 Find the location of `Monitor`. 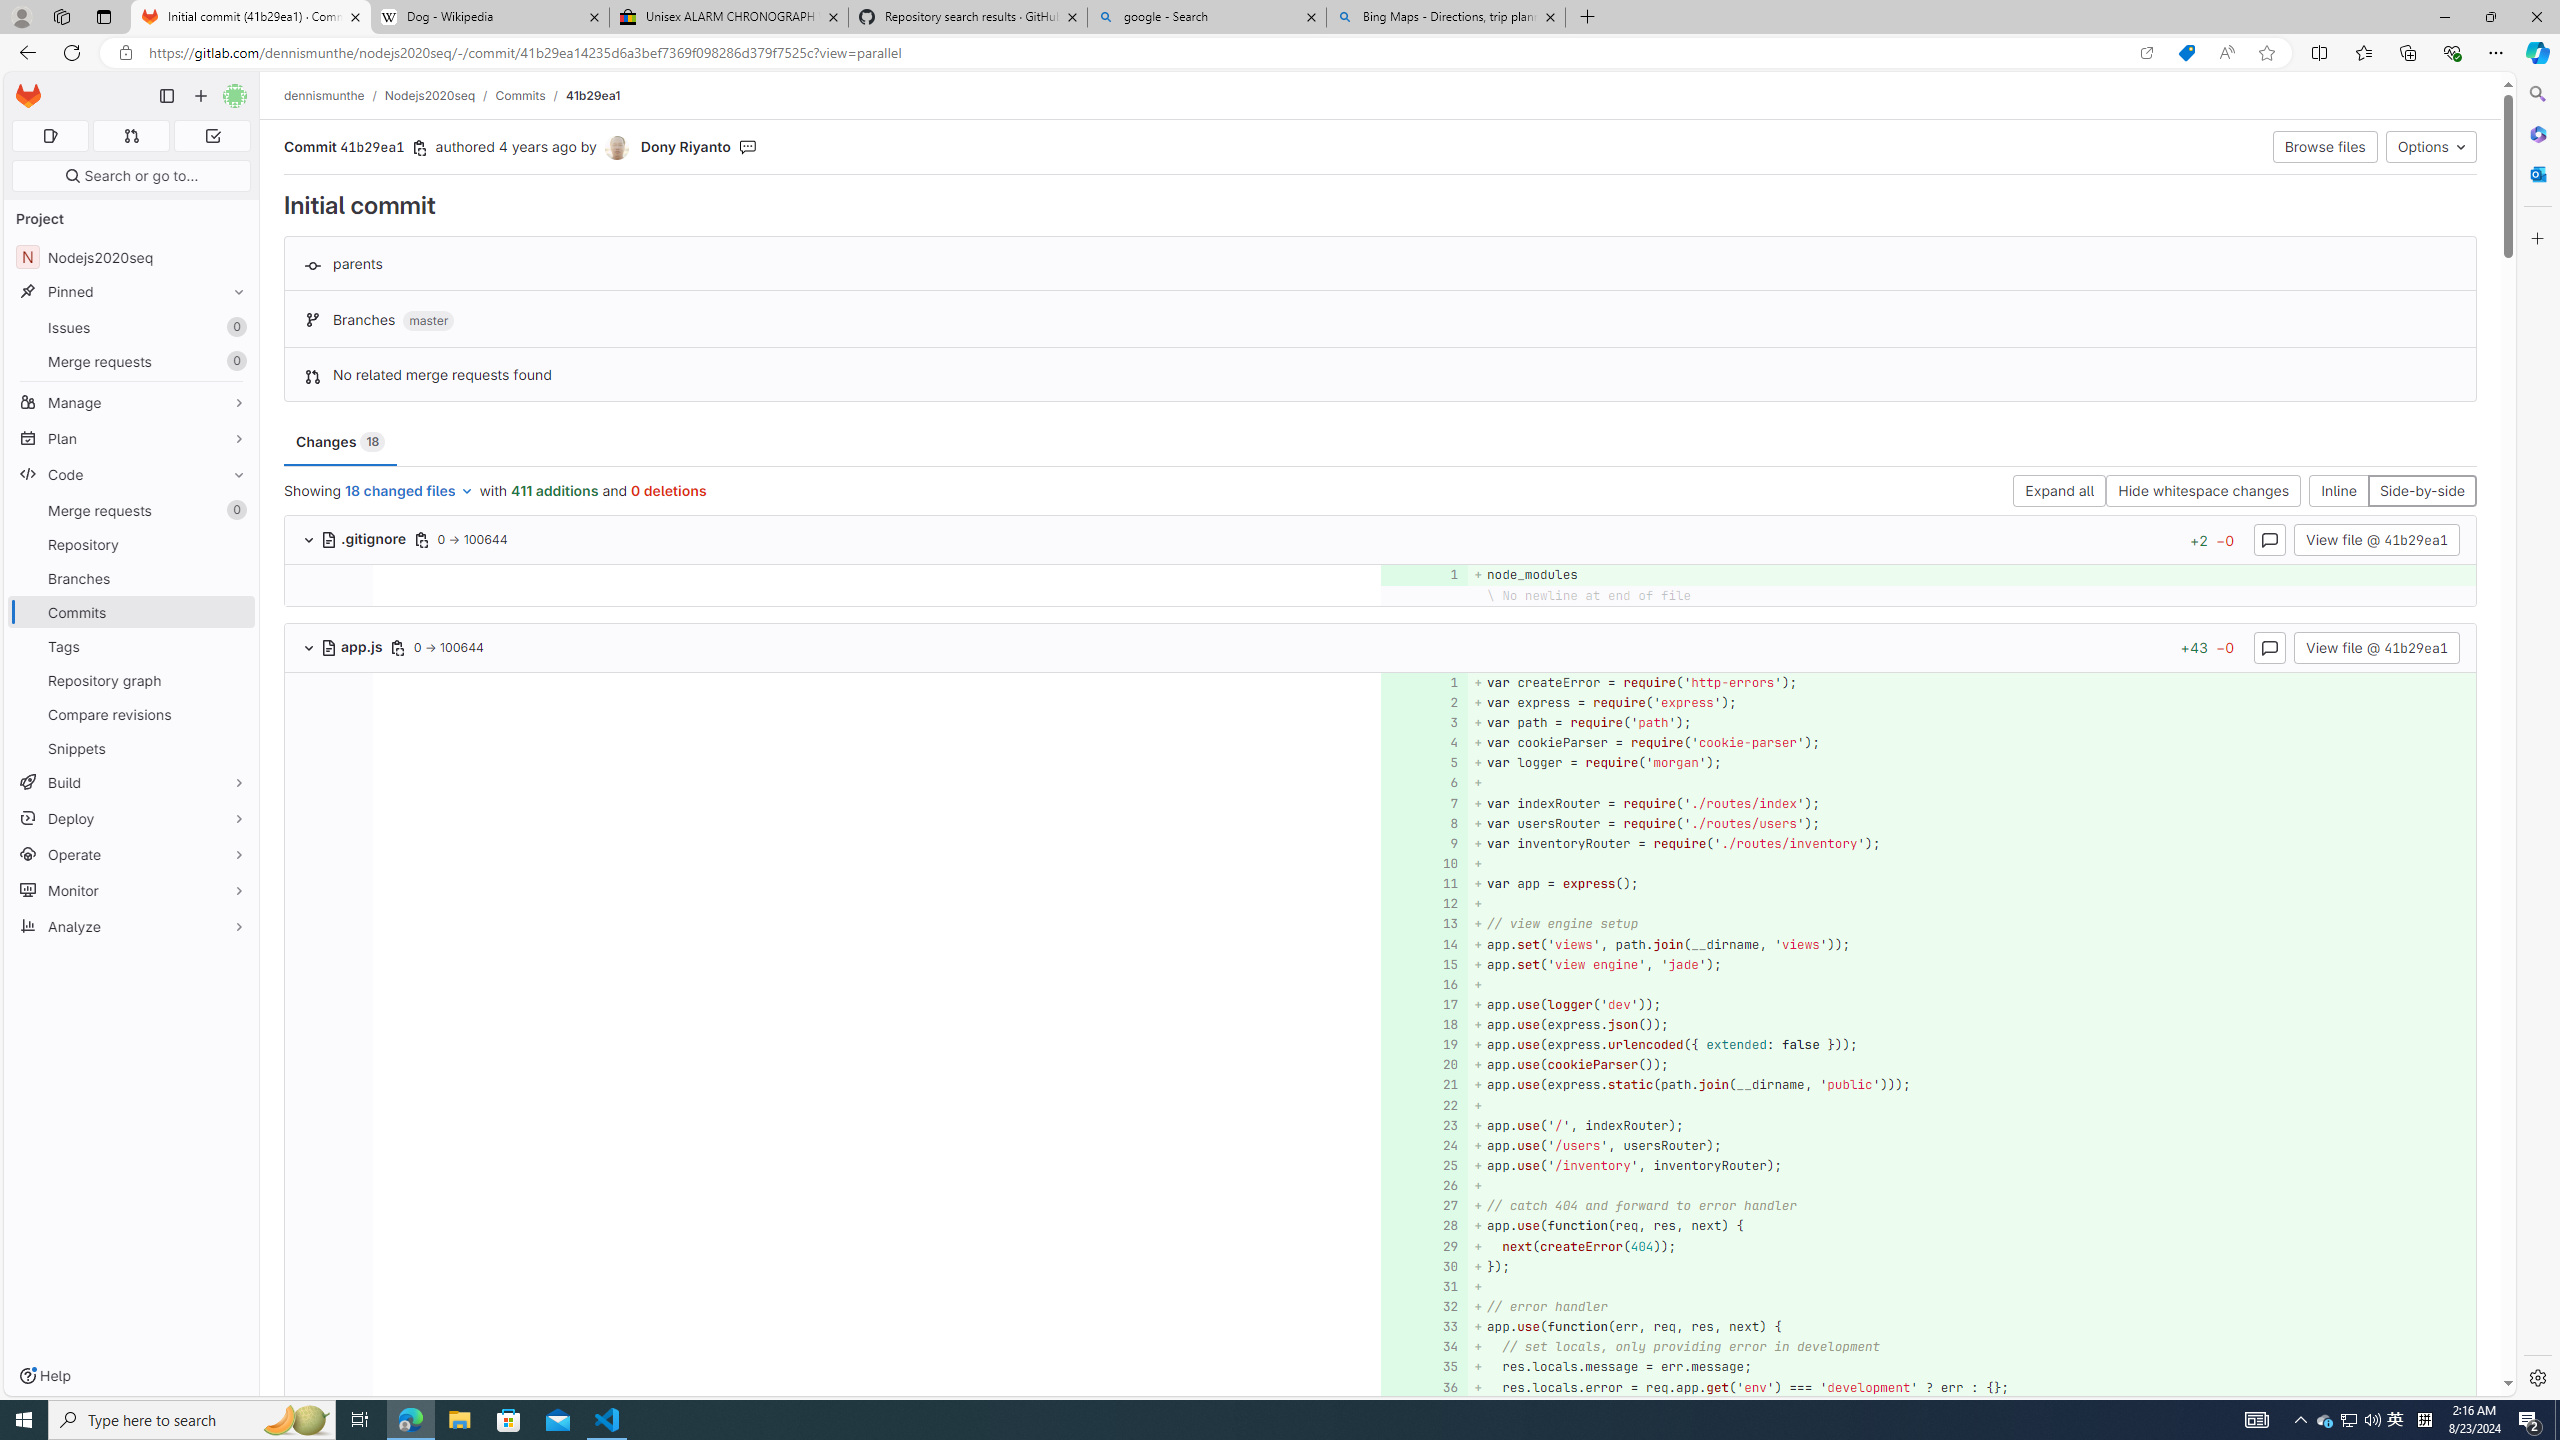

Monitor is located at coordinates (132, 890).